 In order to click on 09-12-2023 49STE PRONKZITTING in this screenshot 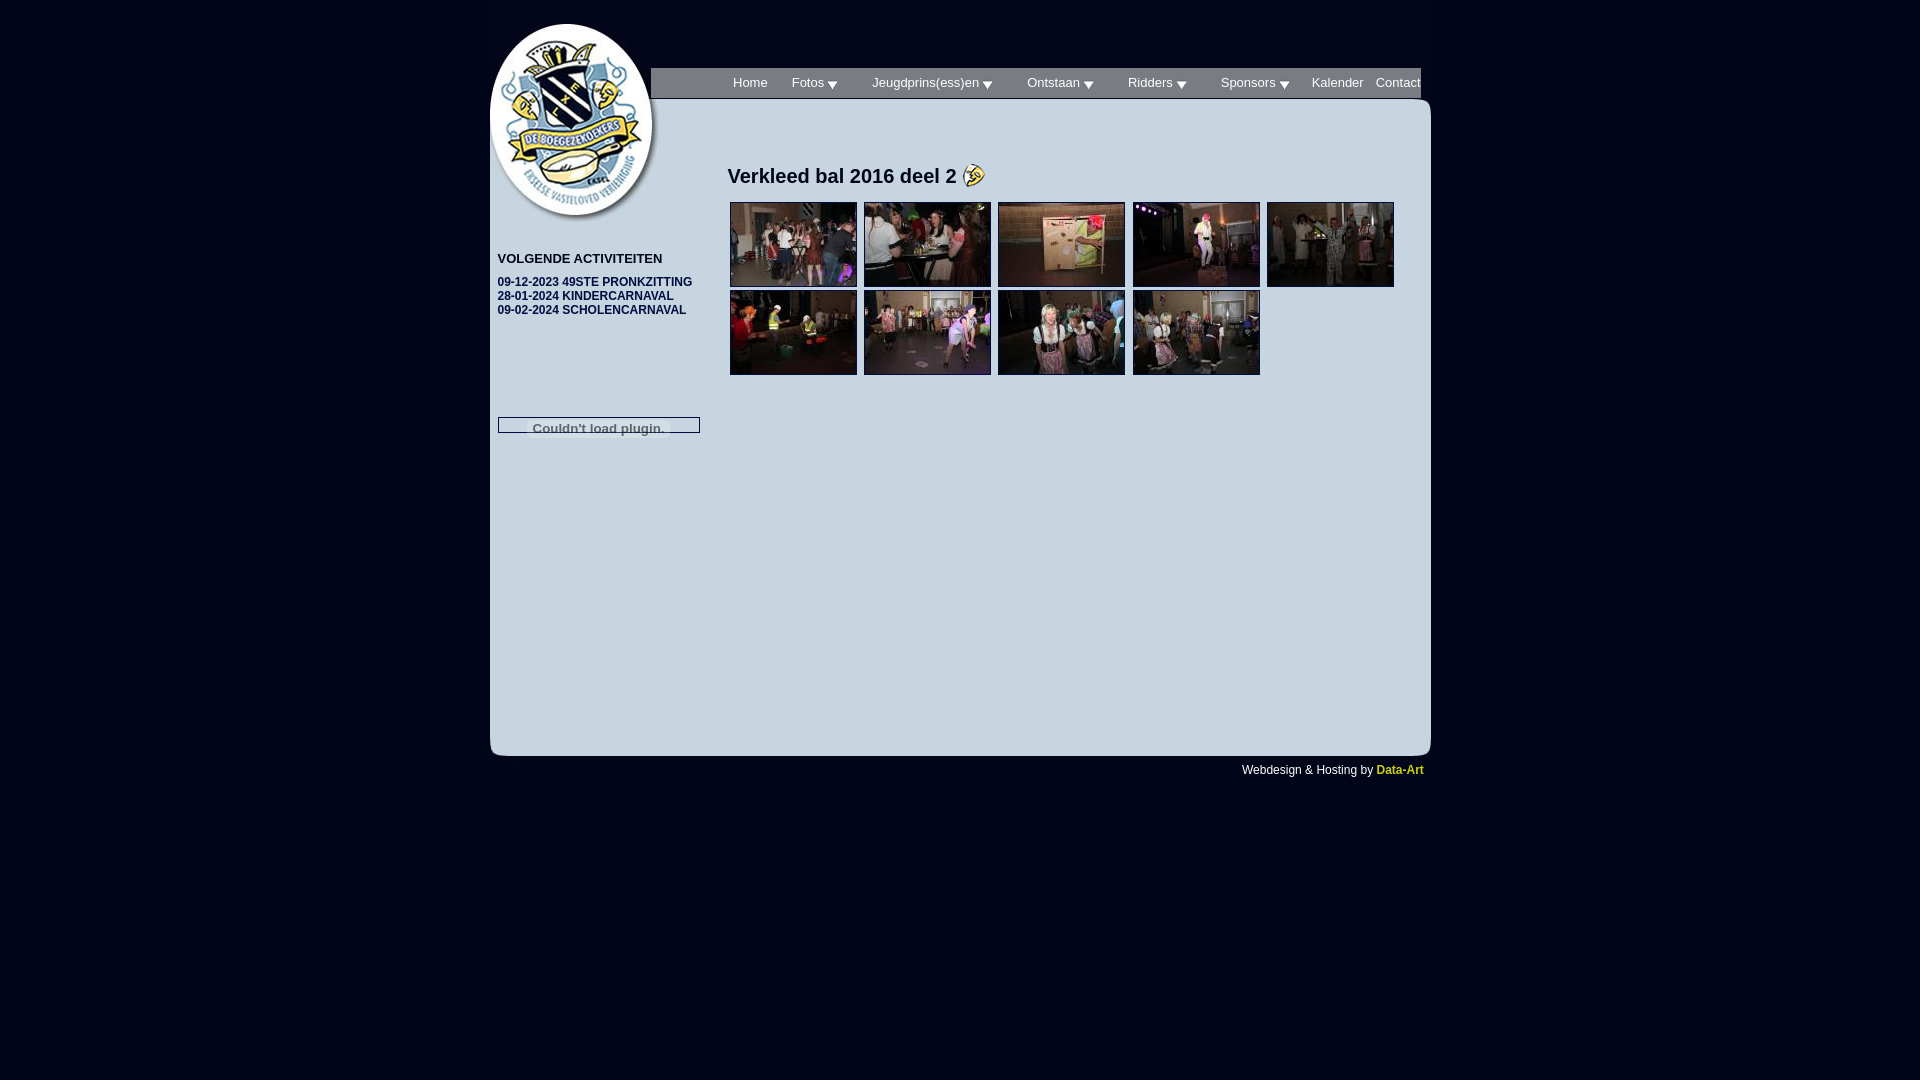, I will do `click(596, 282)`.